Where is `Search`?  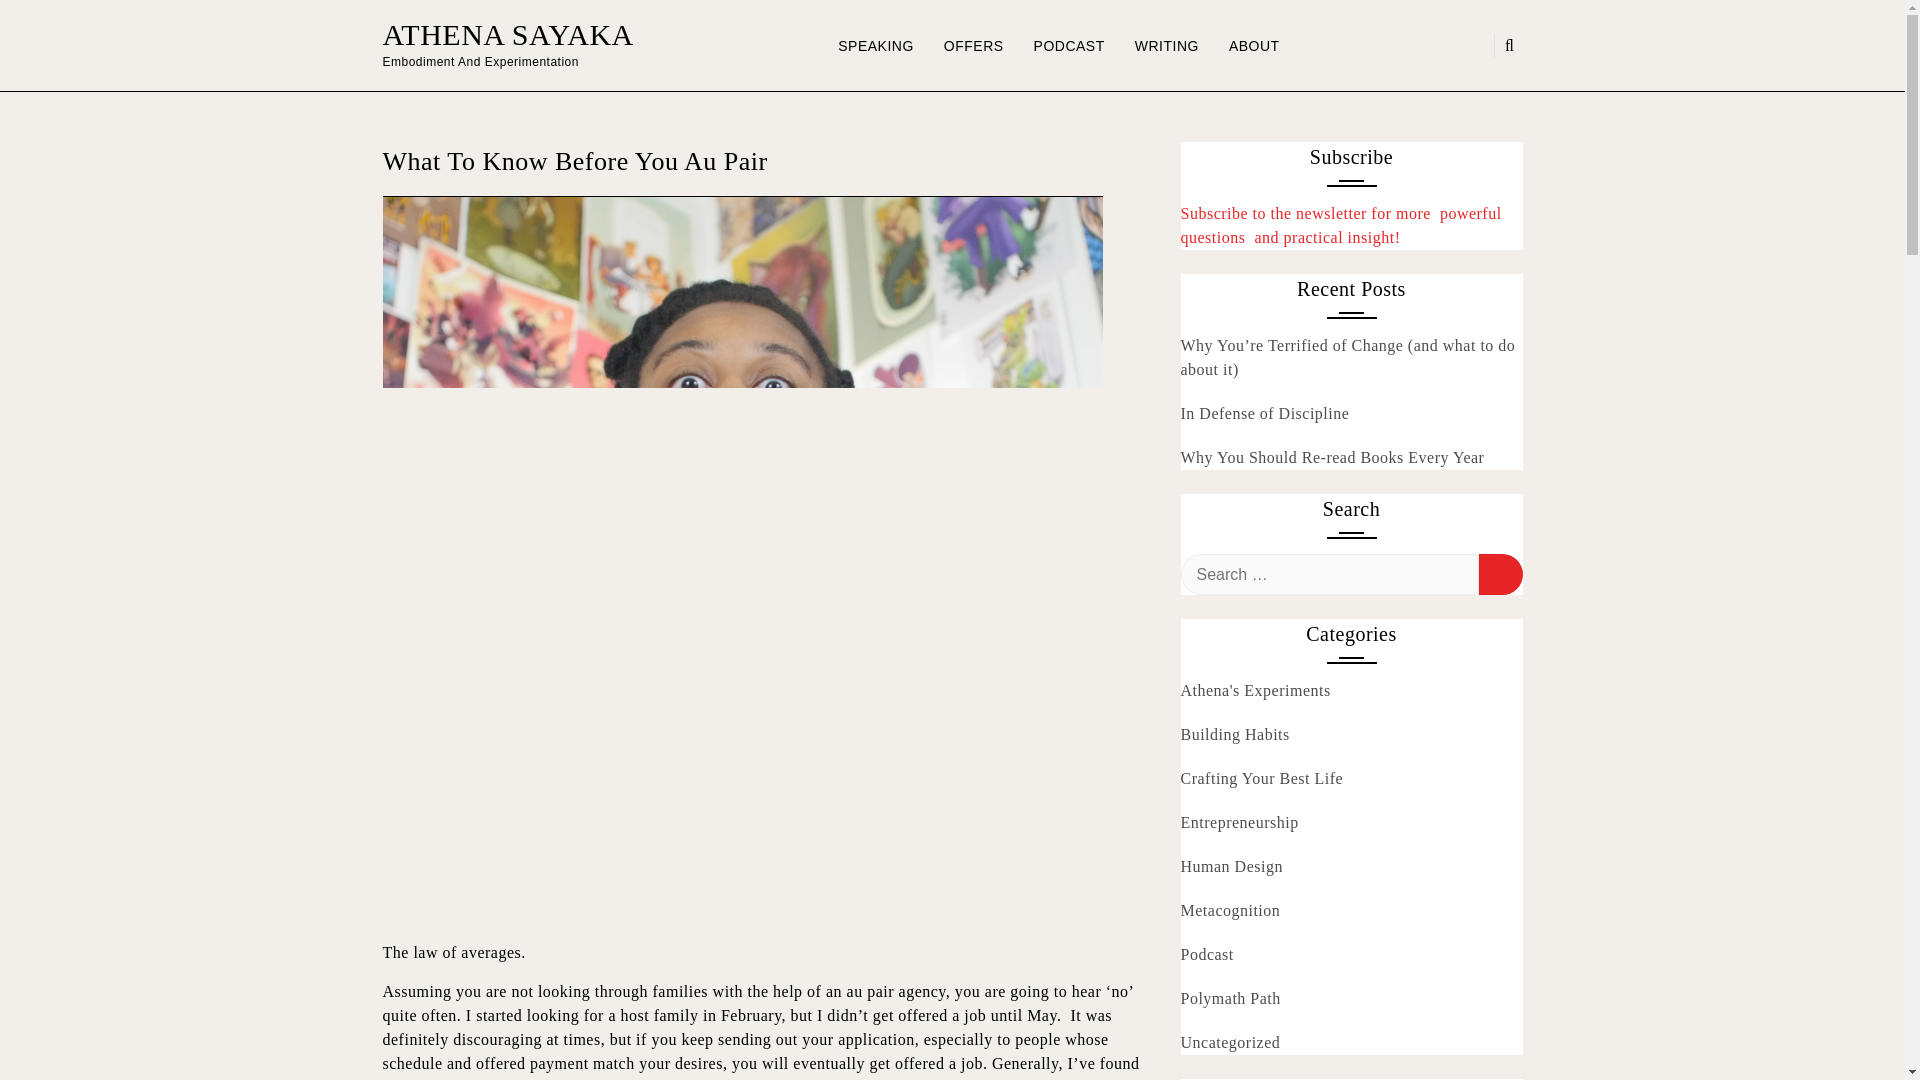 Search is located at coordinates (1500, 574).